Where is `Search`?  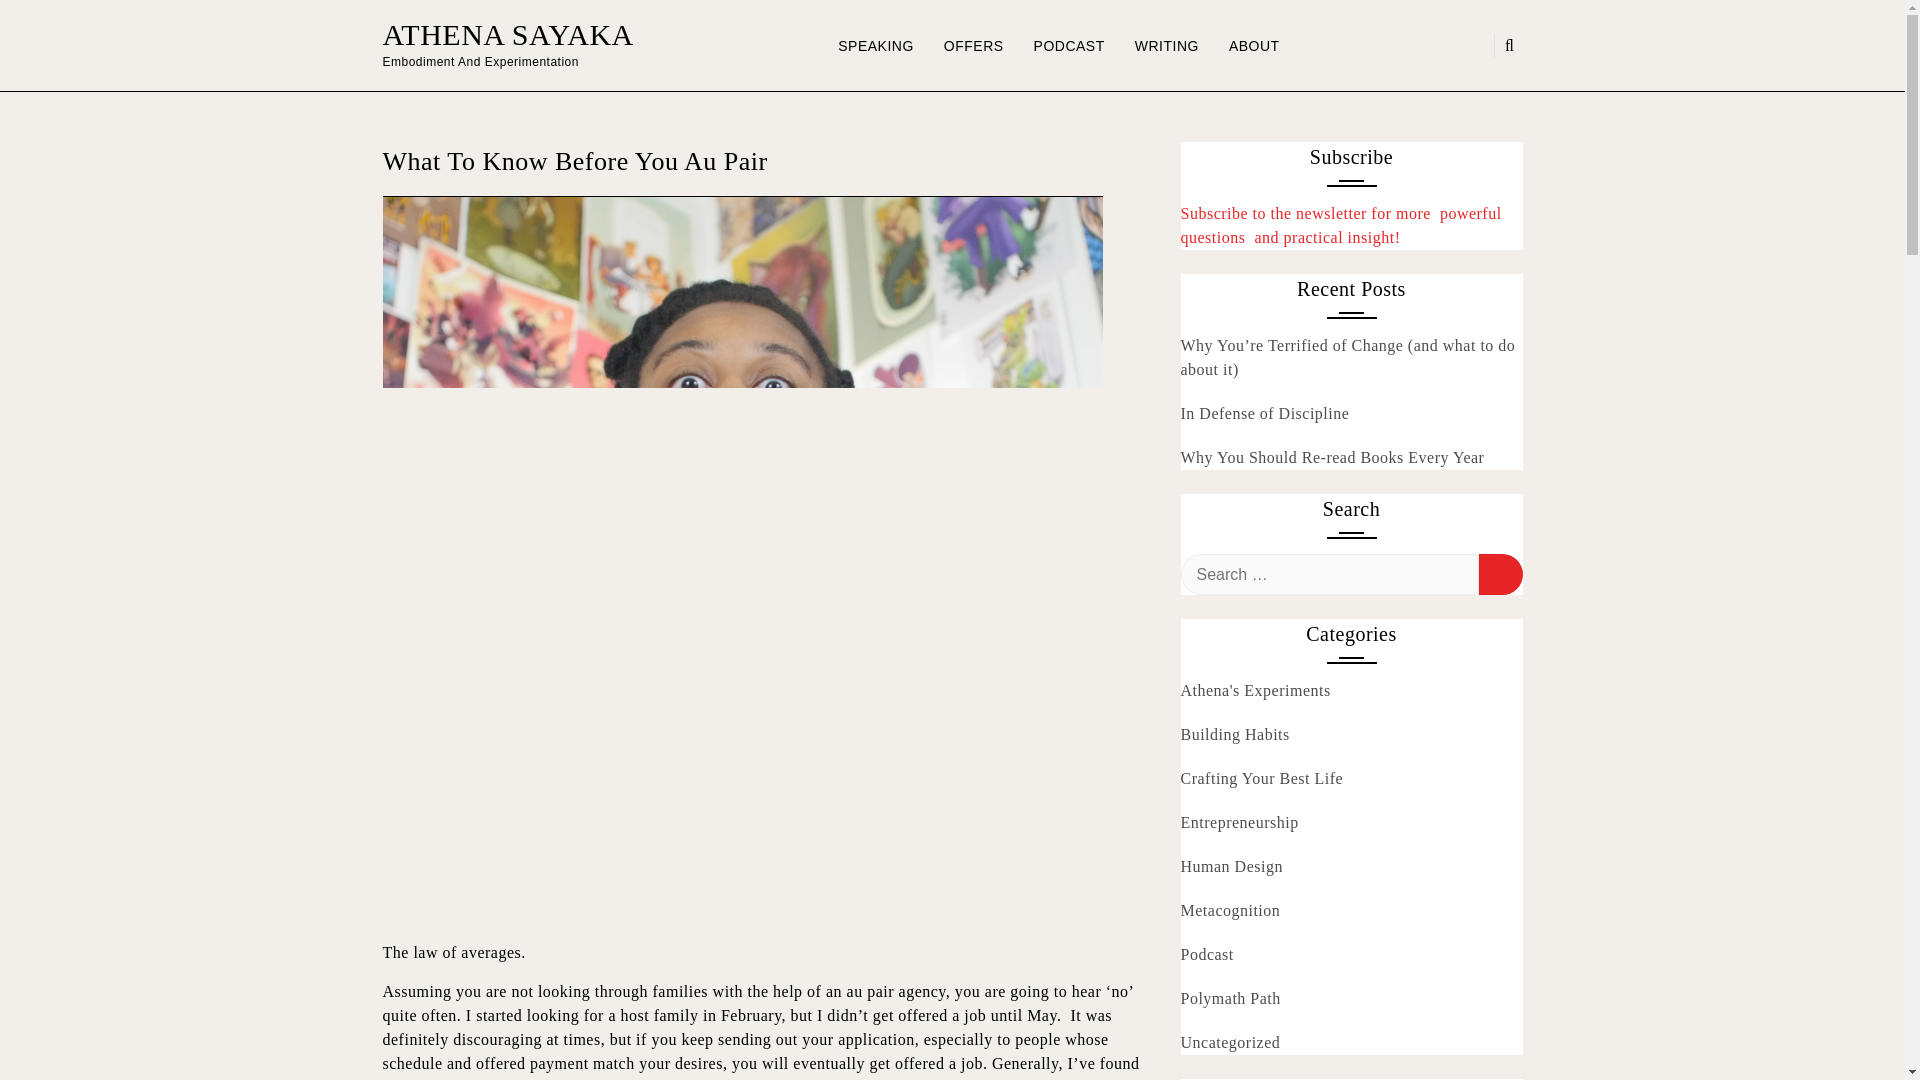 Search is located at coordinates (1500, 574).